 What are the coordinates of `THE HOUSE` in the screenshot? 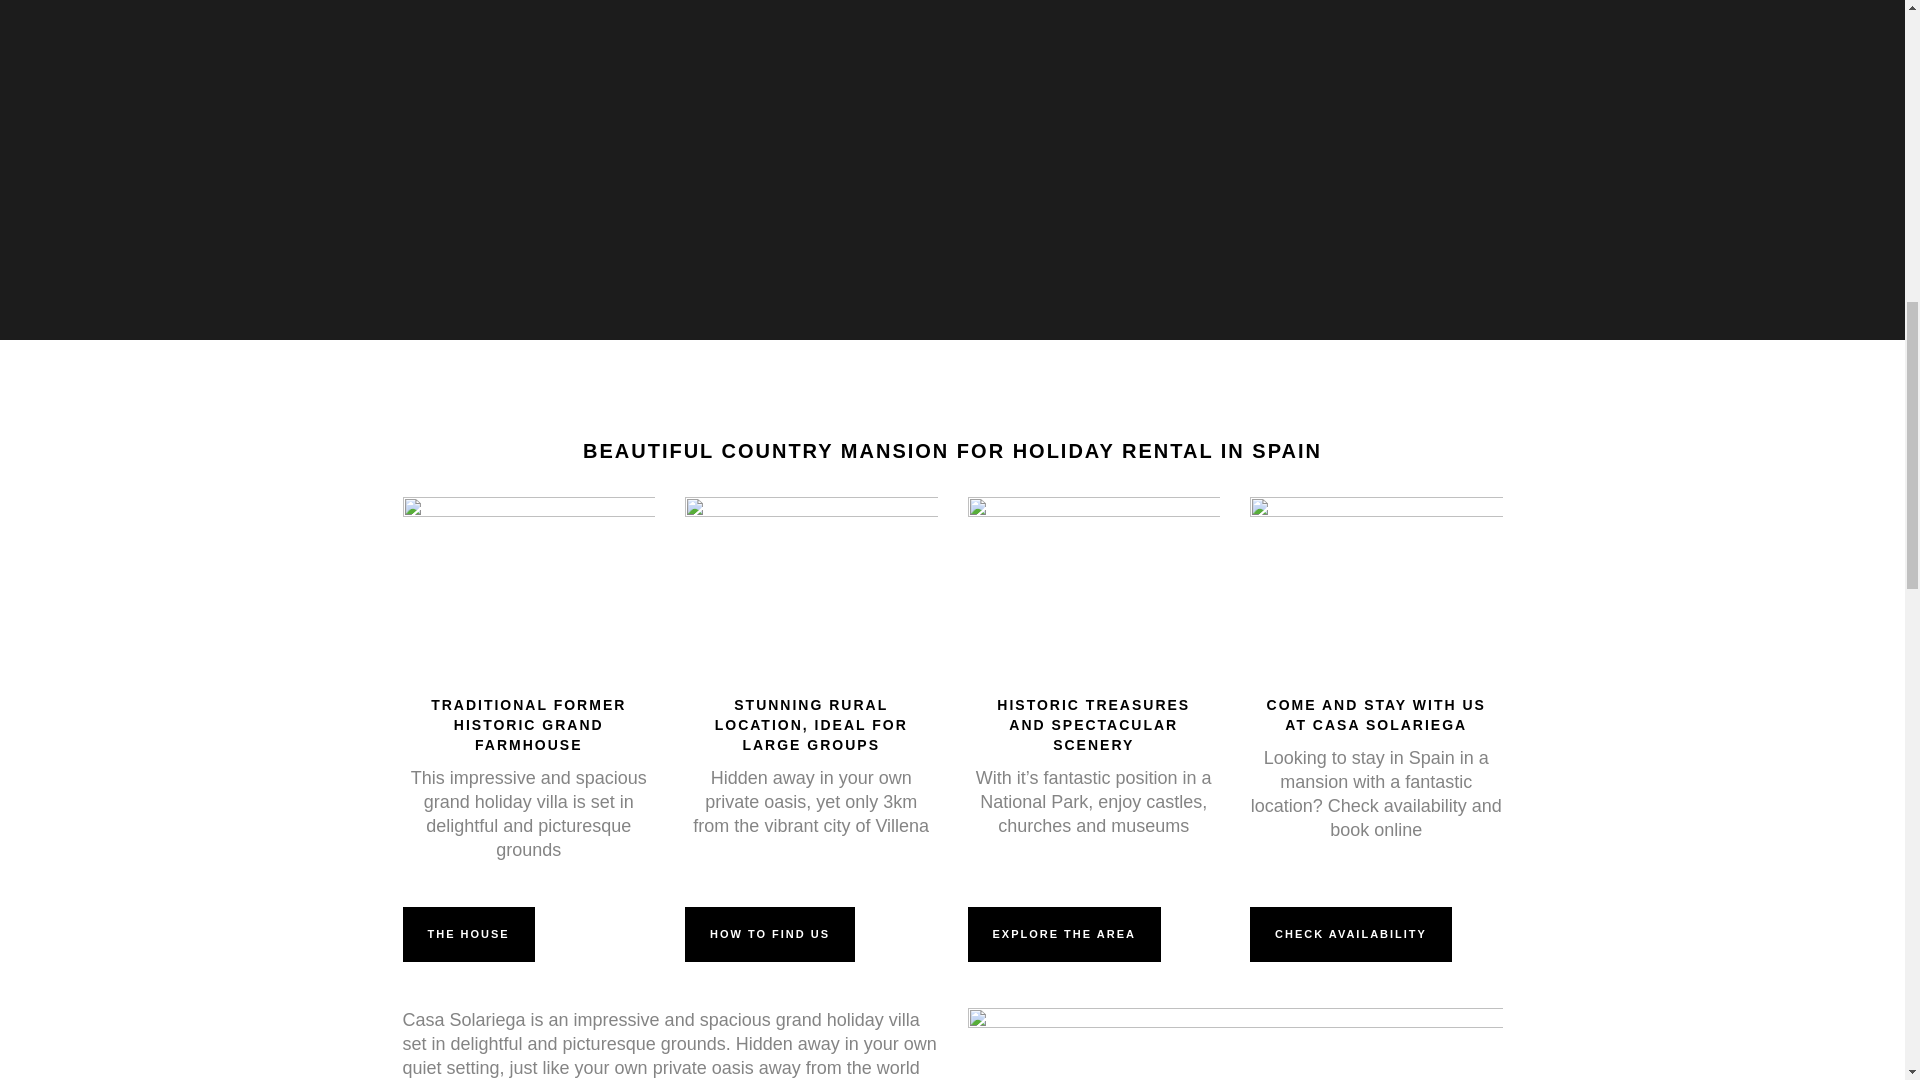 It's located at (467, 934).